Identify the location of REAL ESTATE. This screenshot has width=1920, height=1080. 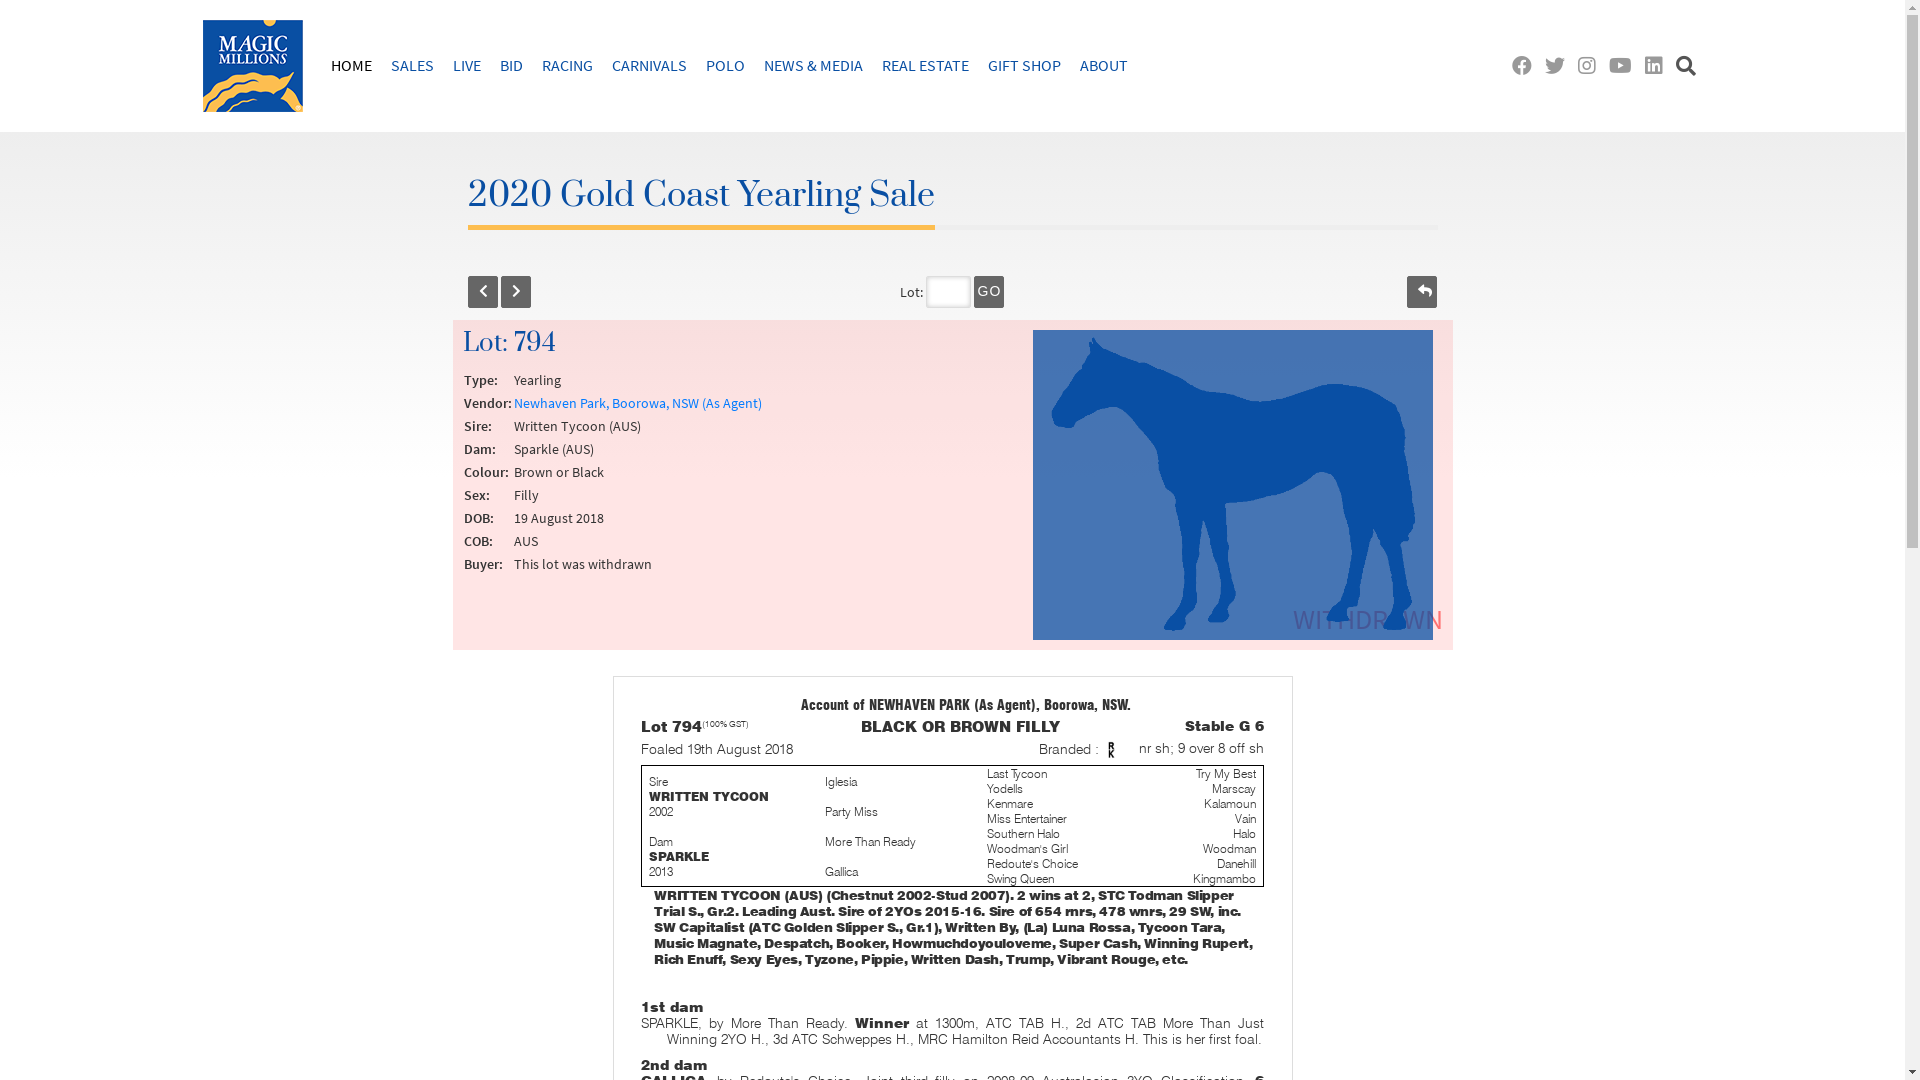
(926, 65).